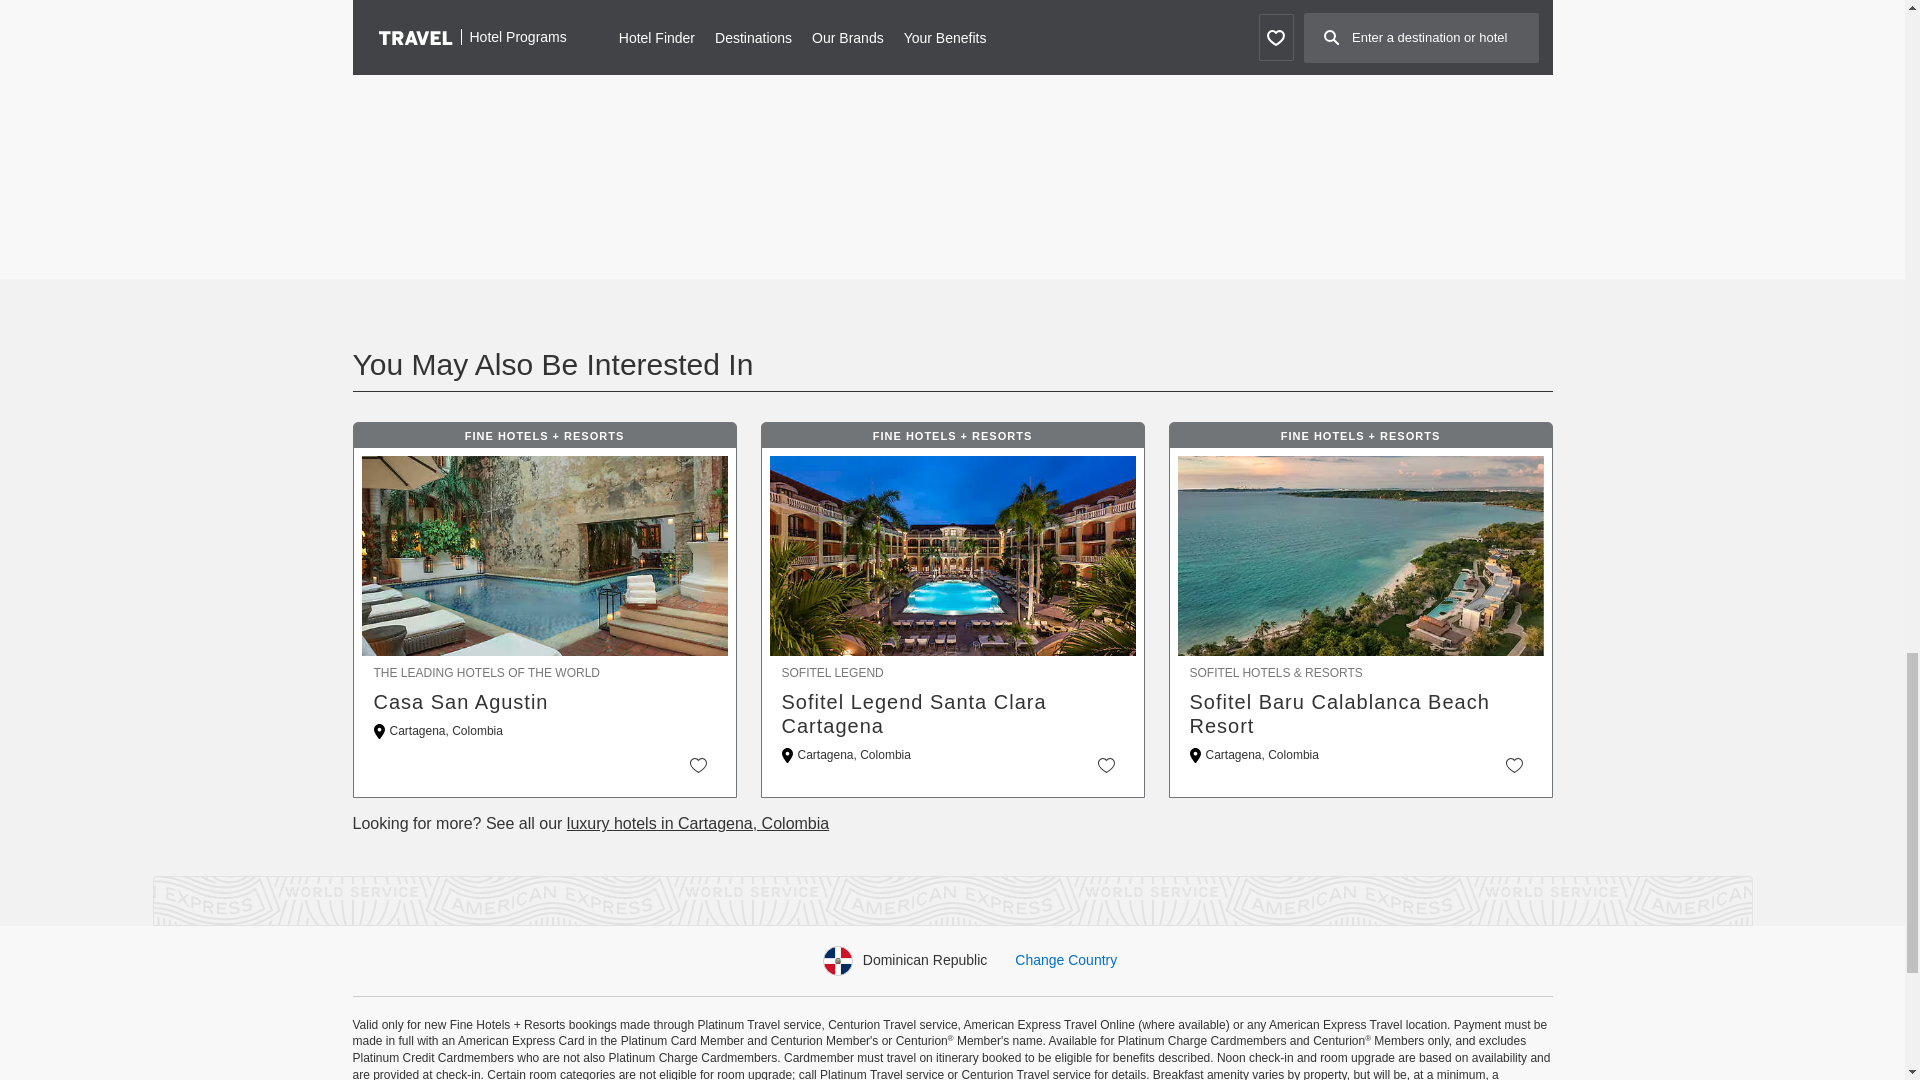 The width and height of the screenshot is (1920, 1080). I want to click on Change Country, so click(1066, 959).